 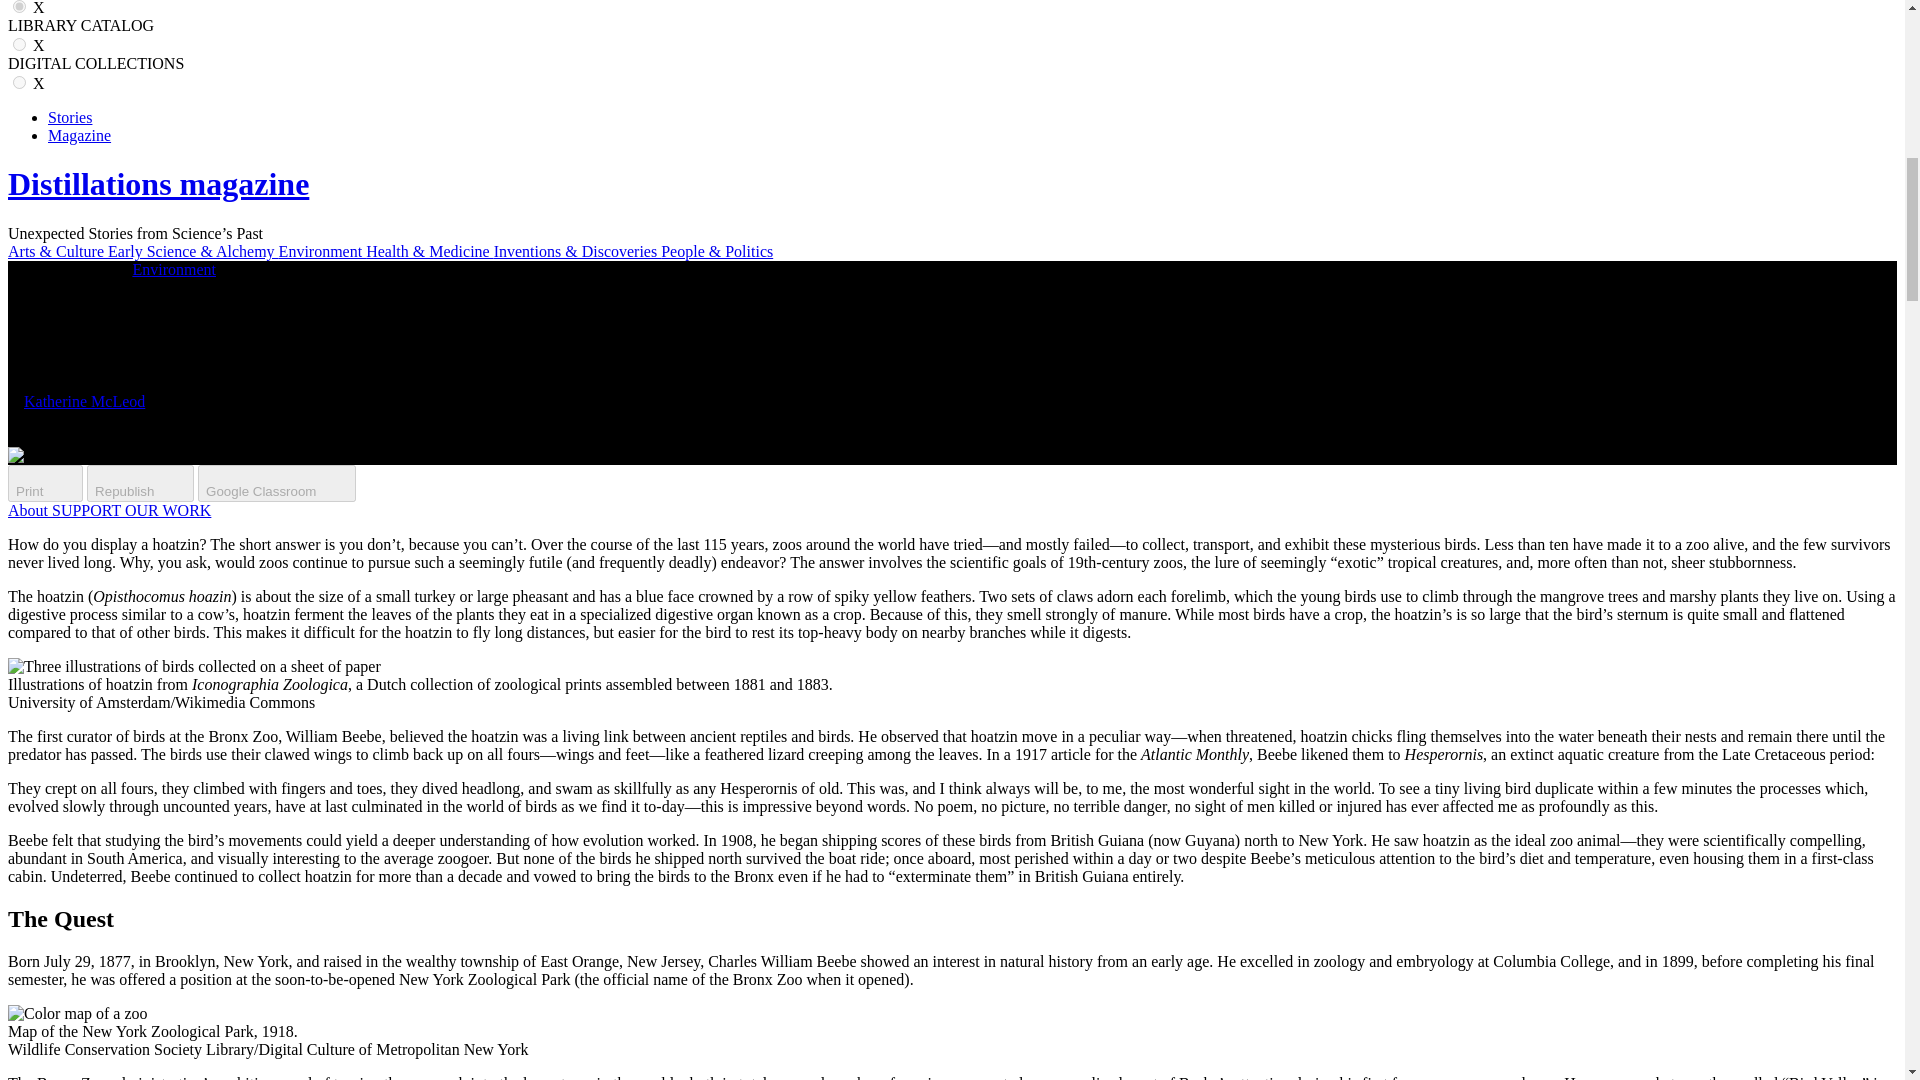 I want to click on digital, so click(x=20, y=82).